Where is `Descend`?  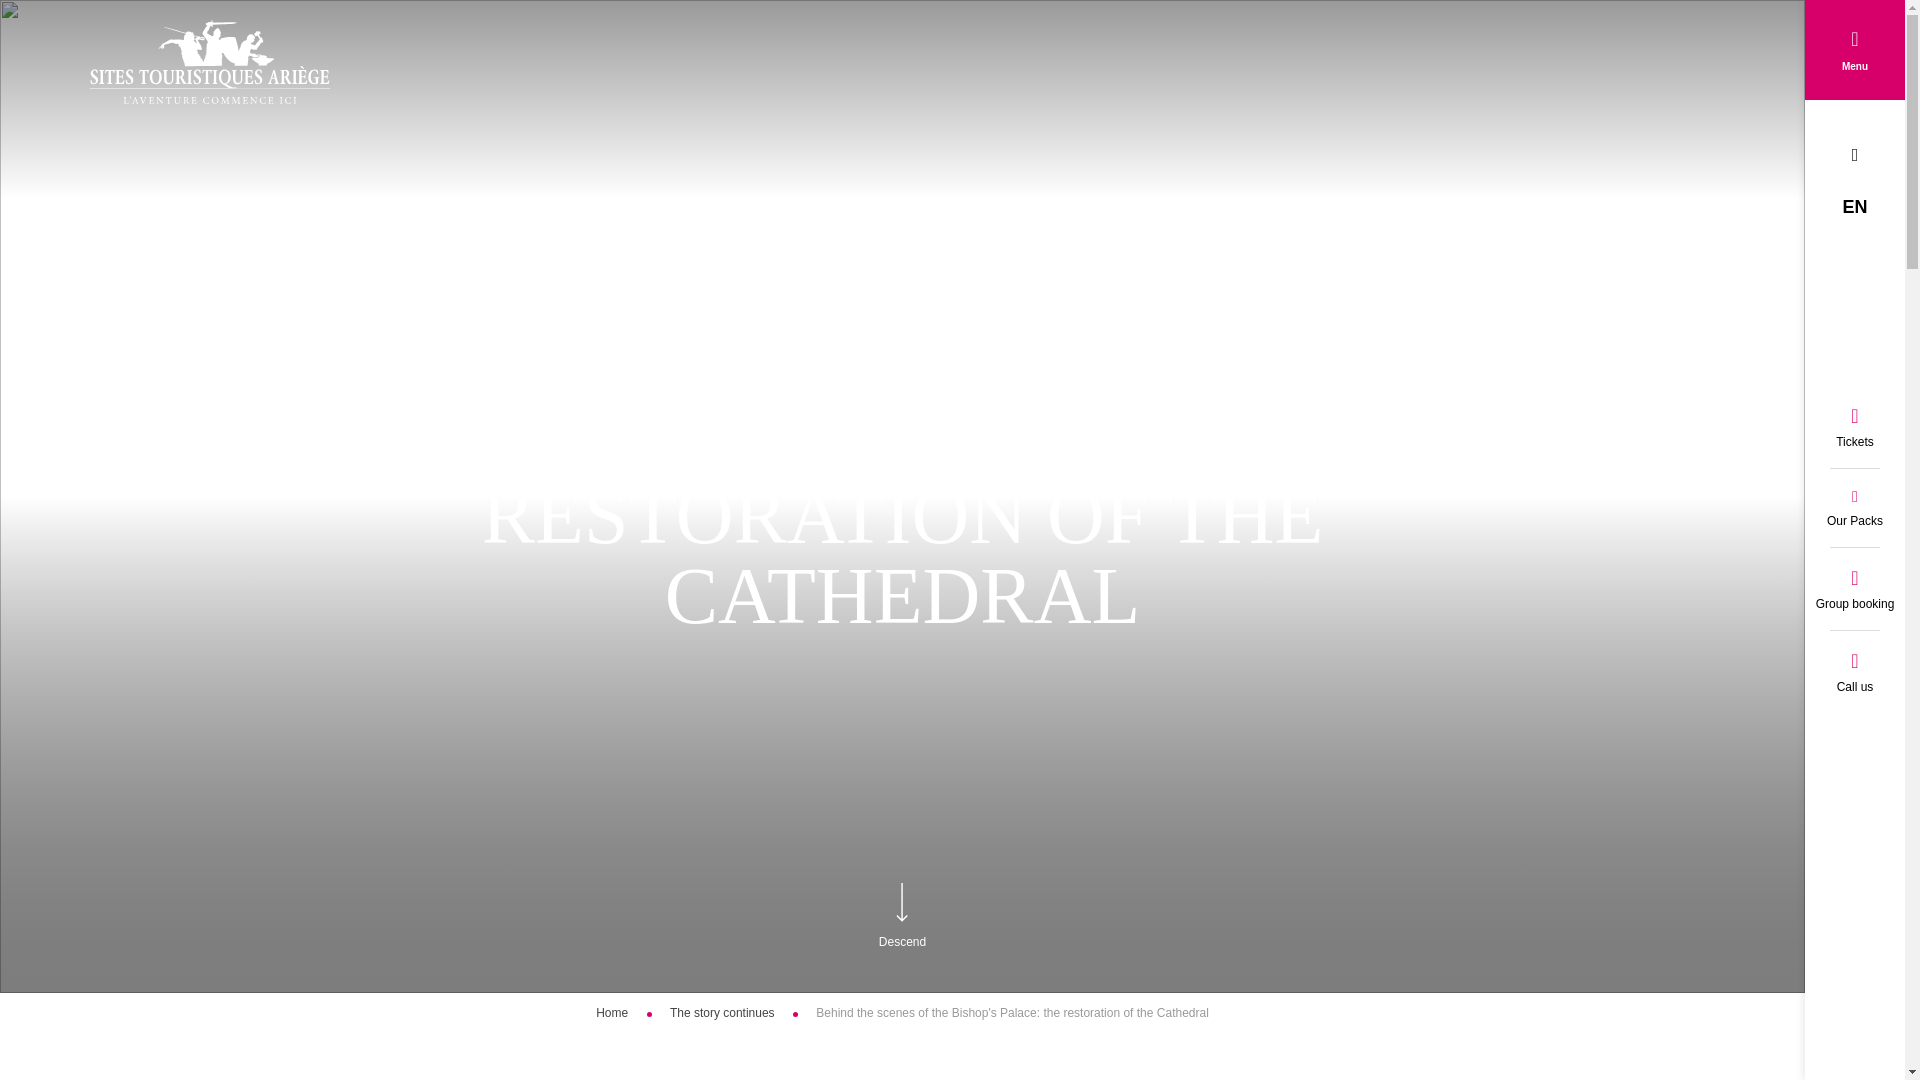
Descend is located at coordinates (902, 942).